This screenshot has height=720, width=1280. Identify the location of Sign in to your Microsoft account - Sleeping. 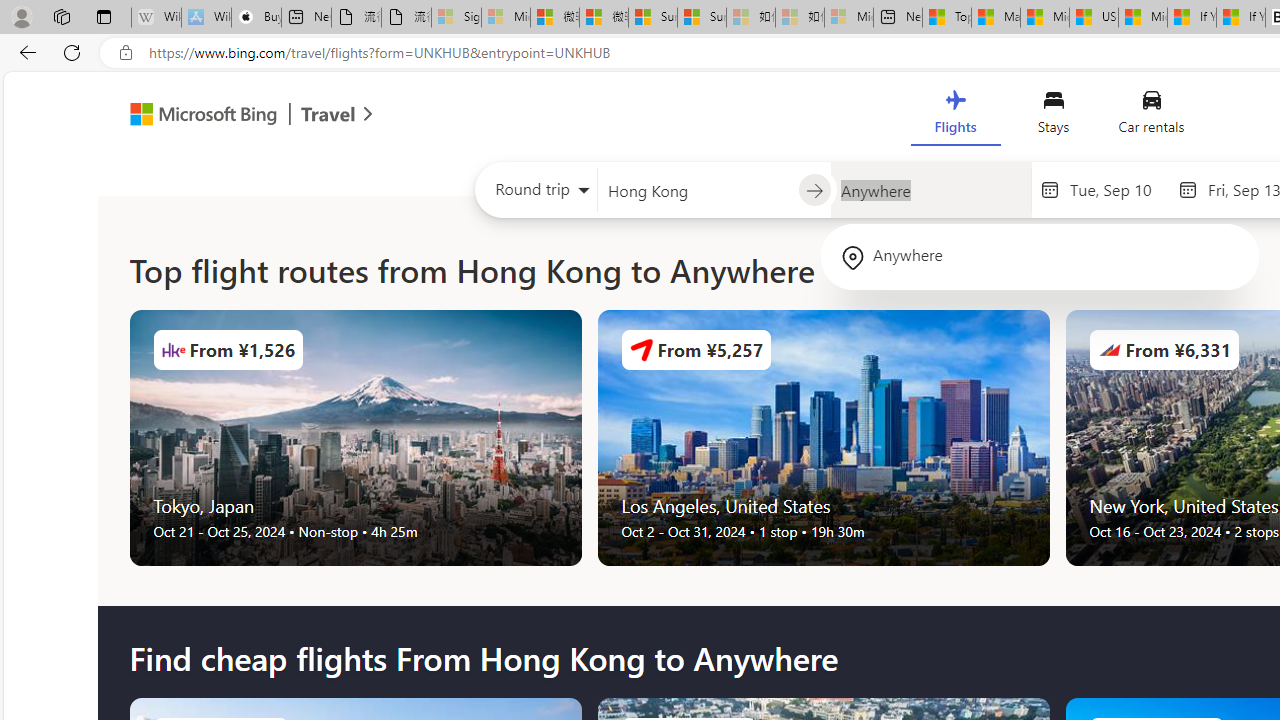
(456, 18).